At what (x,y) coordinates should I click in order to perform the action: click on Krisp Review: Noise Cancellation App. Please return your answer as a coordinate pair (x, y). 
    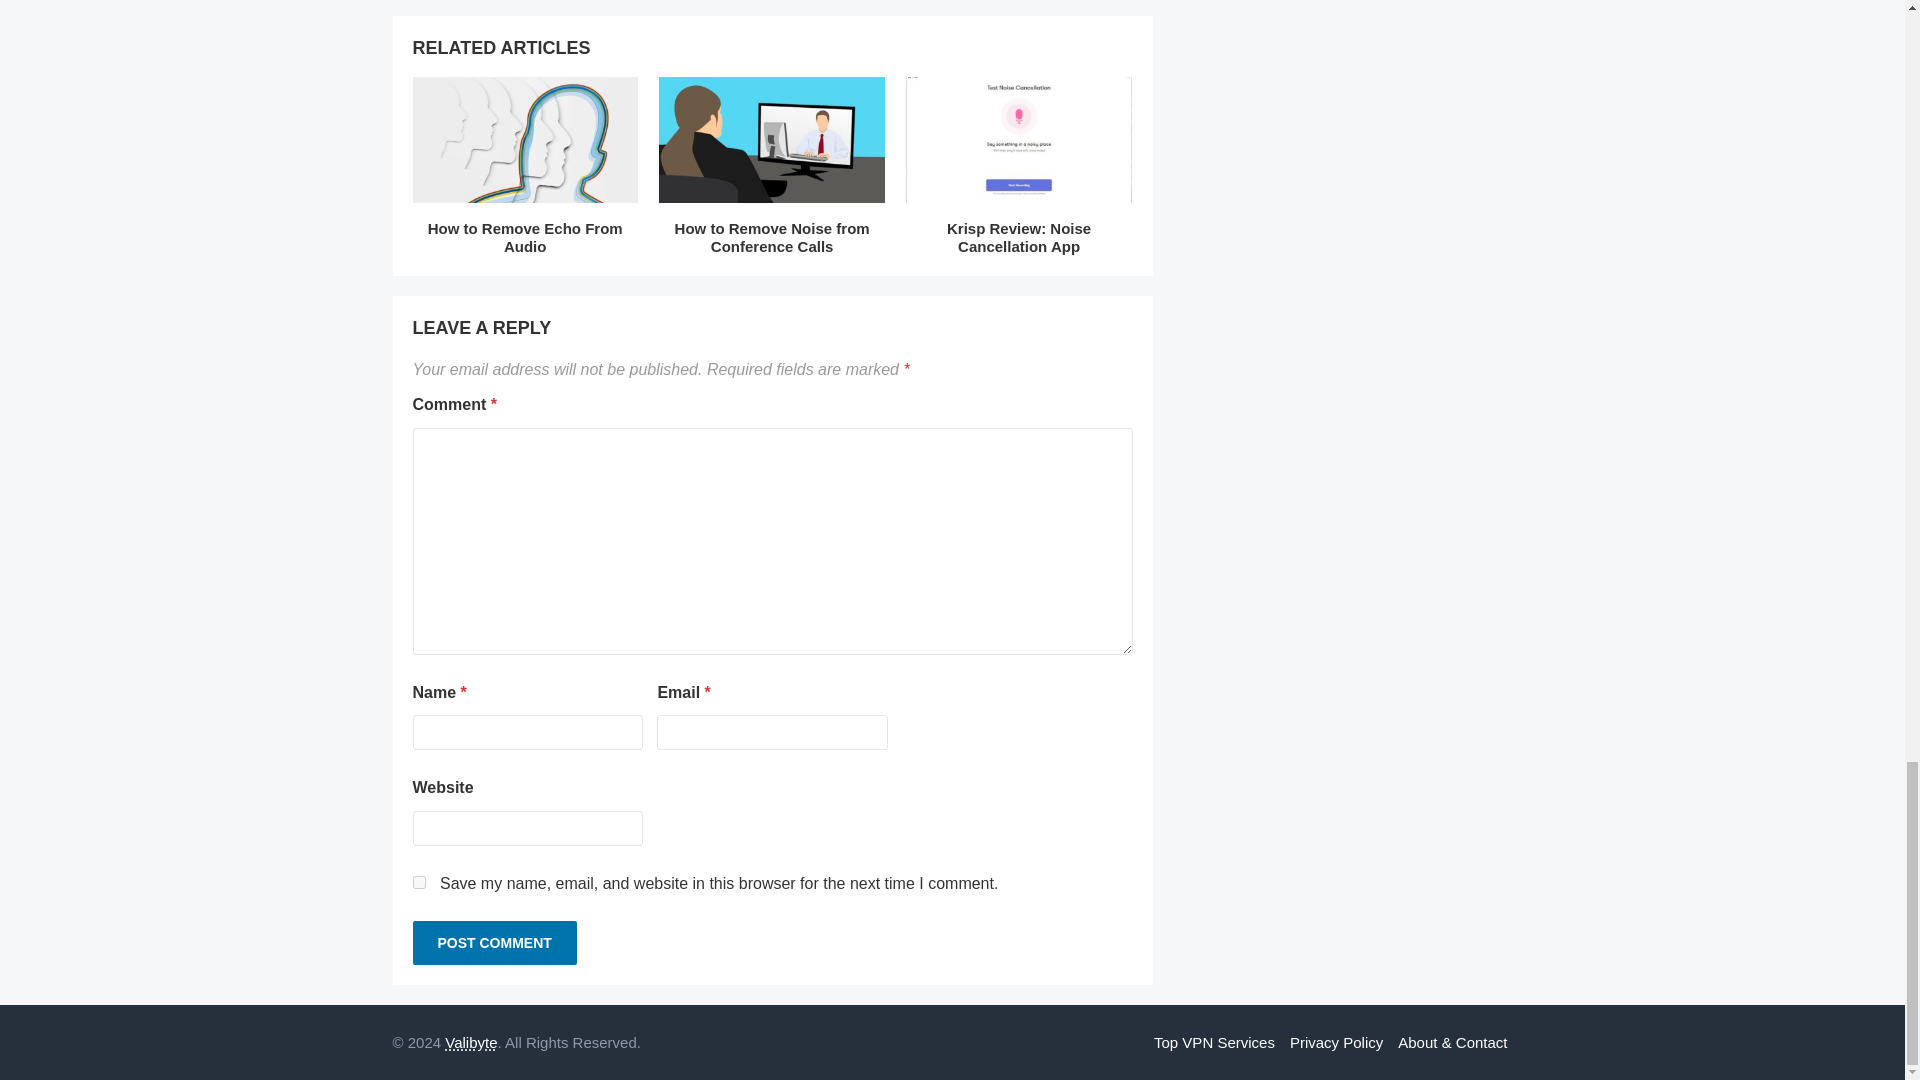
    Looking at the image, I should click on (1018, 237).